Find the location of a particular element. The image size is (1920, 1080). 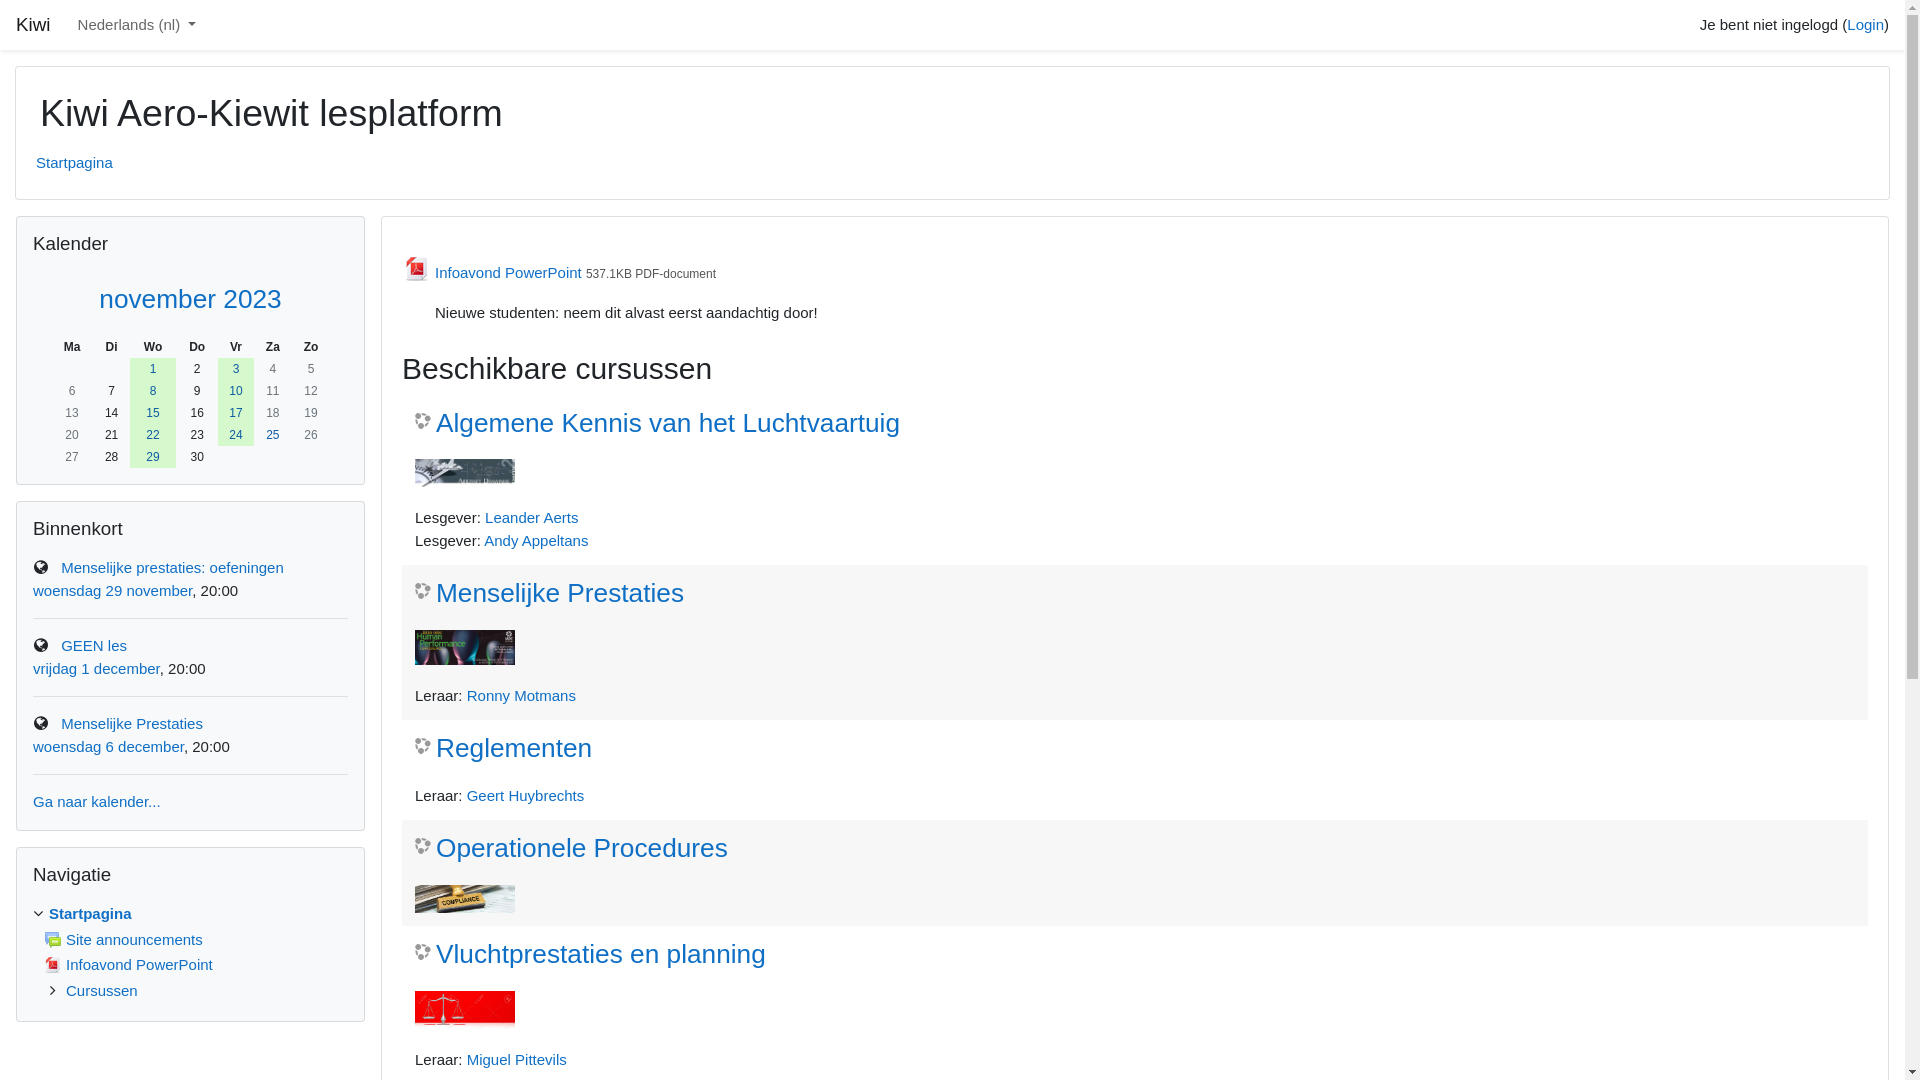

Ga naar kalender... is located at coordinates (97, 802).